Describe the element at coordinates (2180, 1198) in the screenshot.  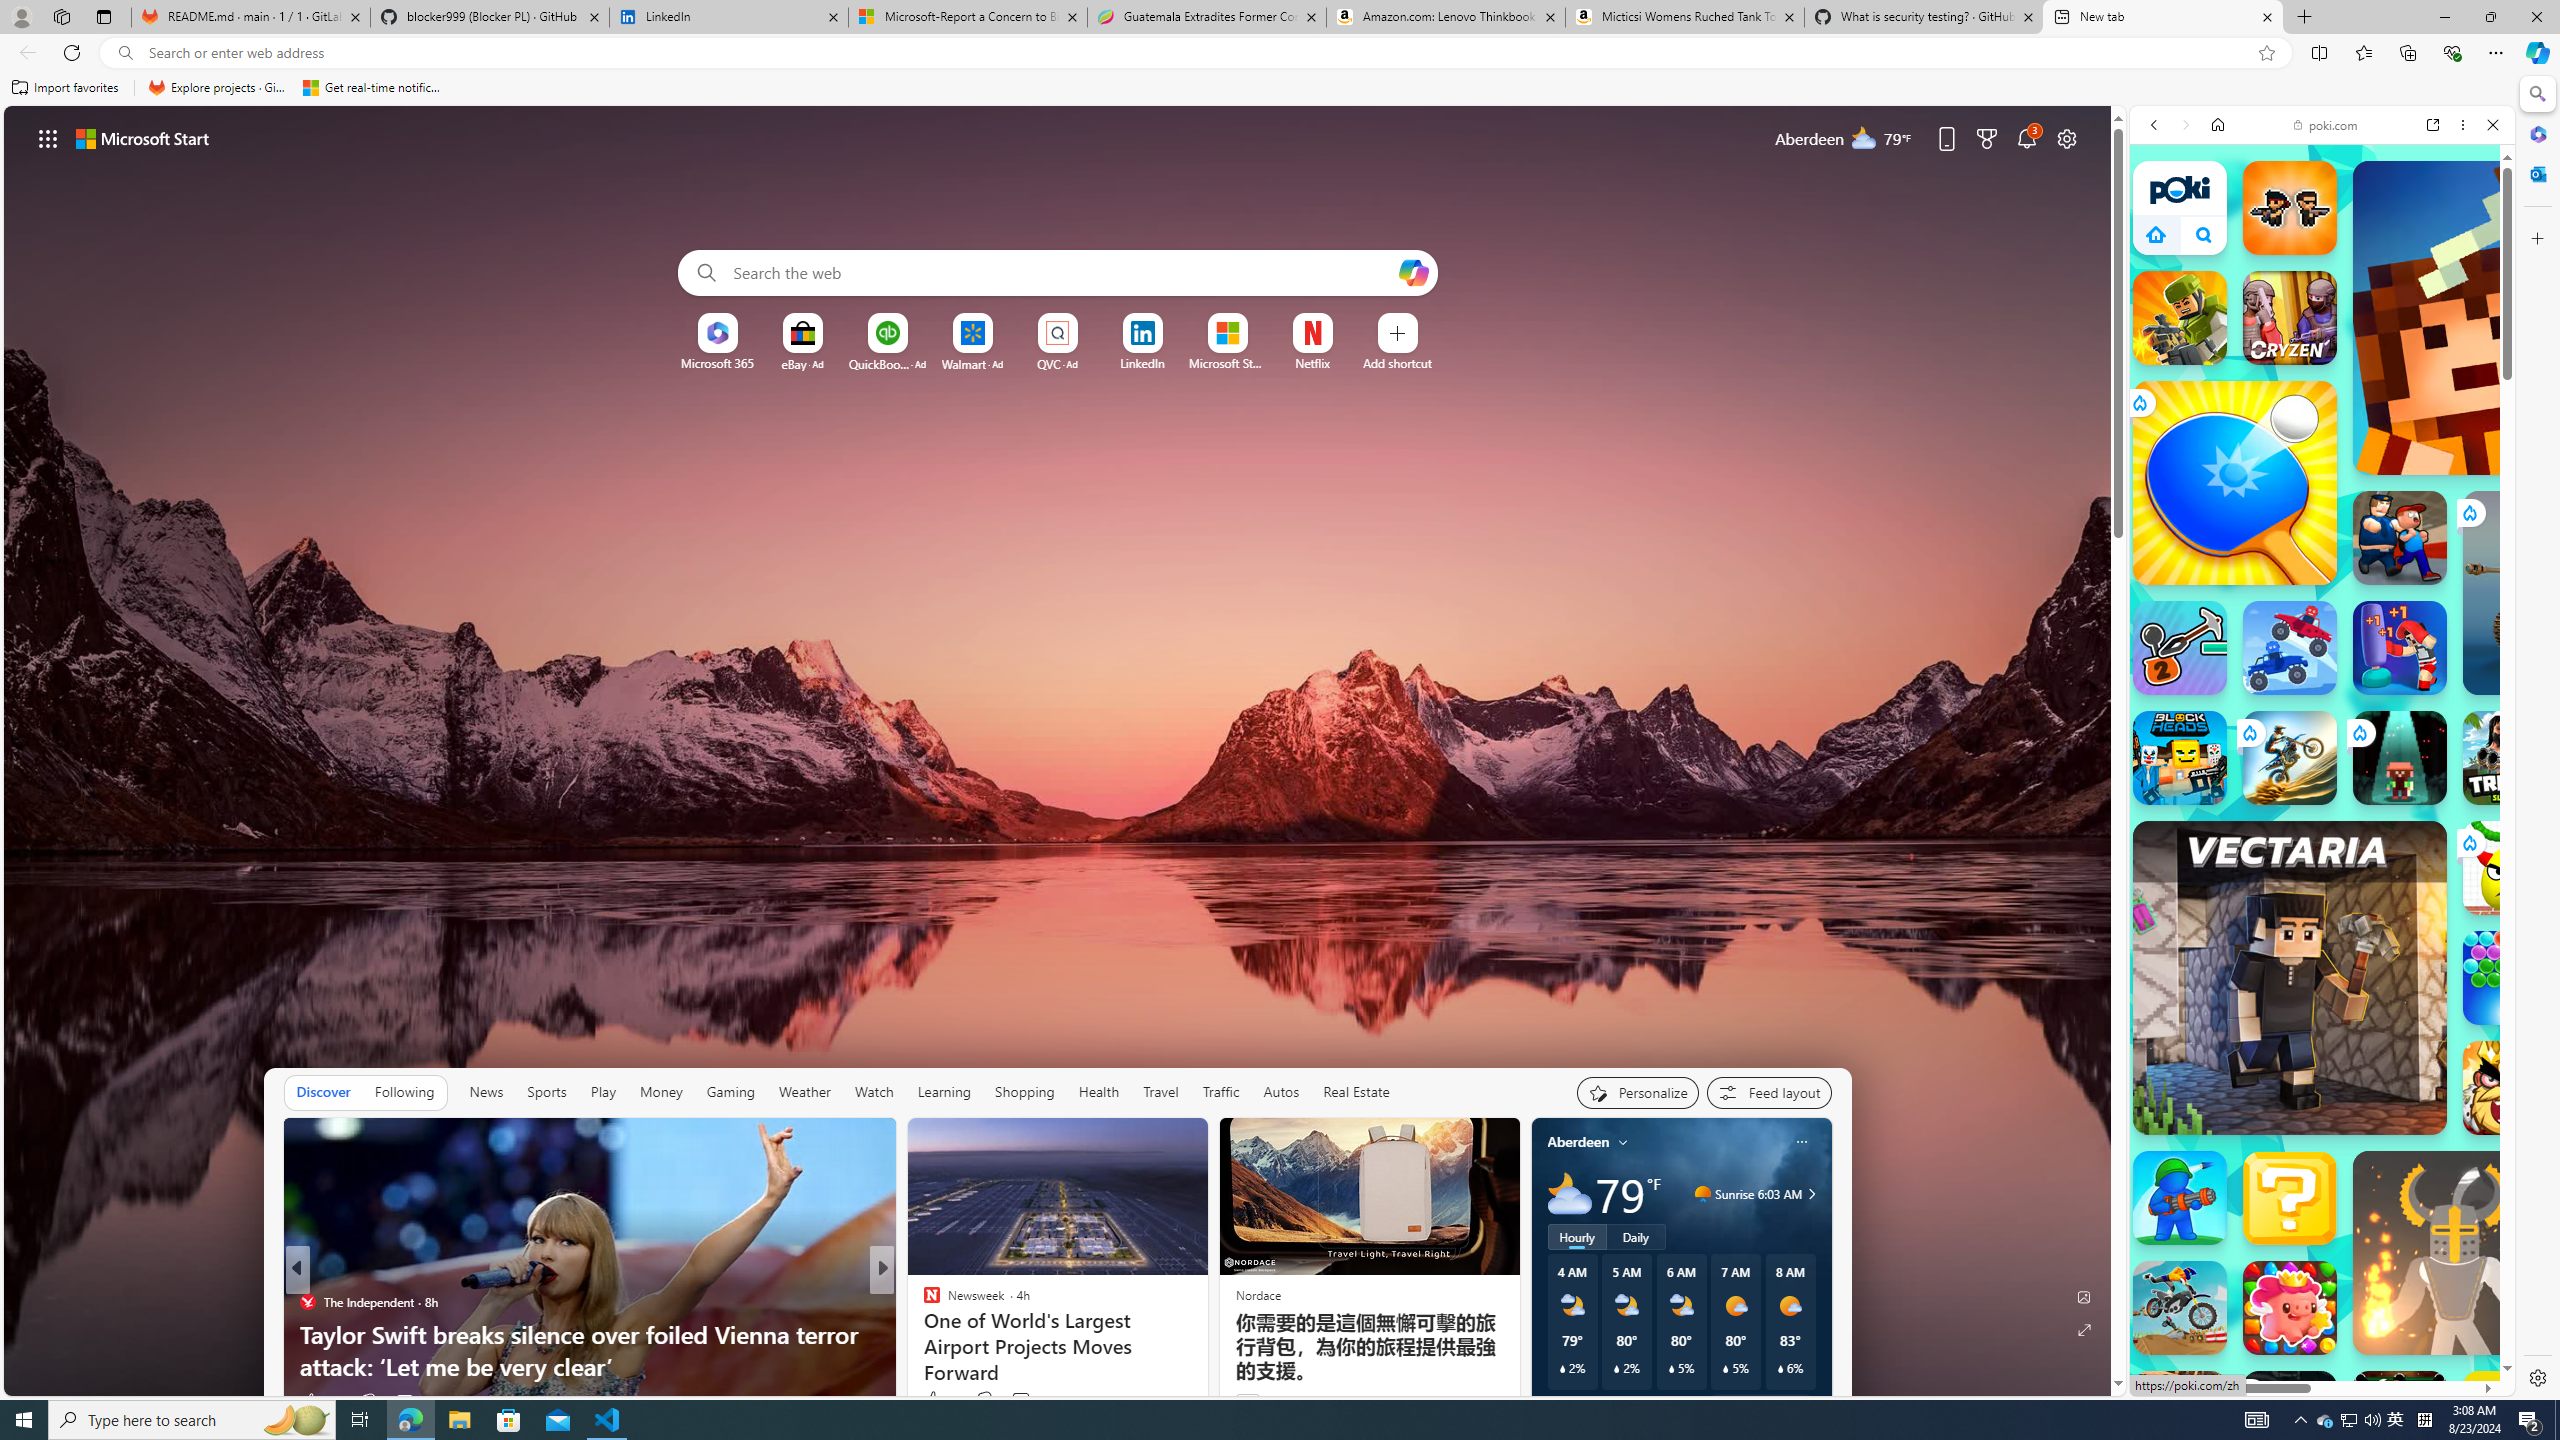
I see `War Master` at that location.